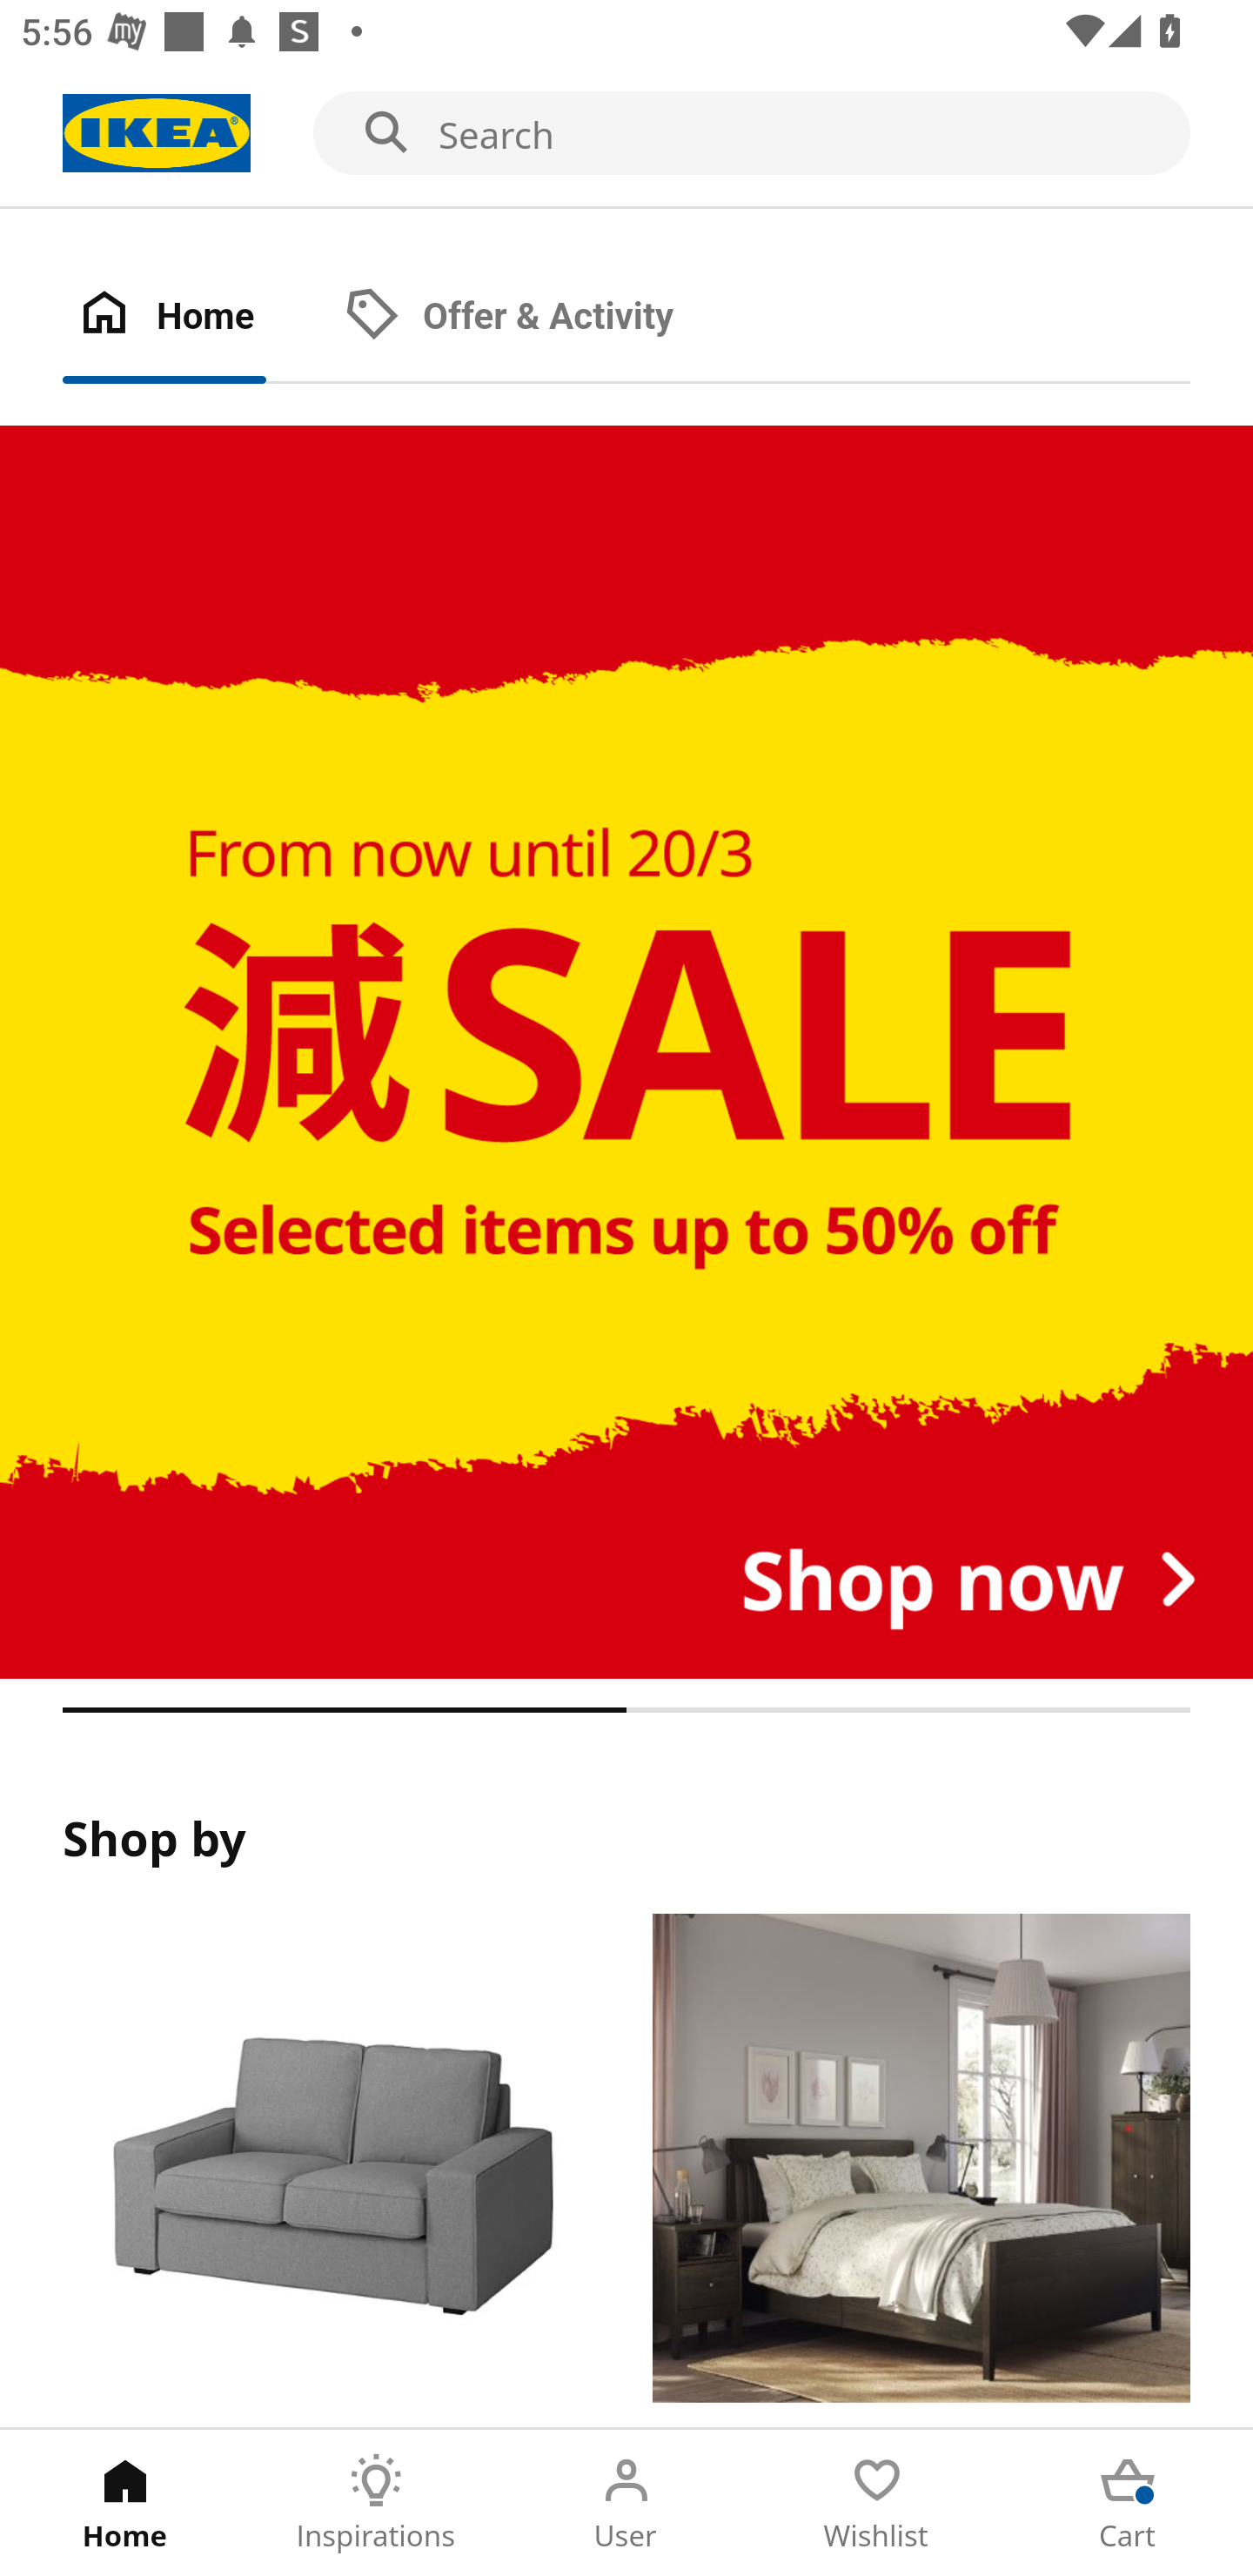 The image size is (1253, 2576). I want to click on Search, so click(626, 134).